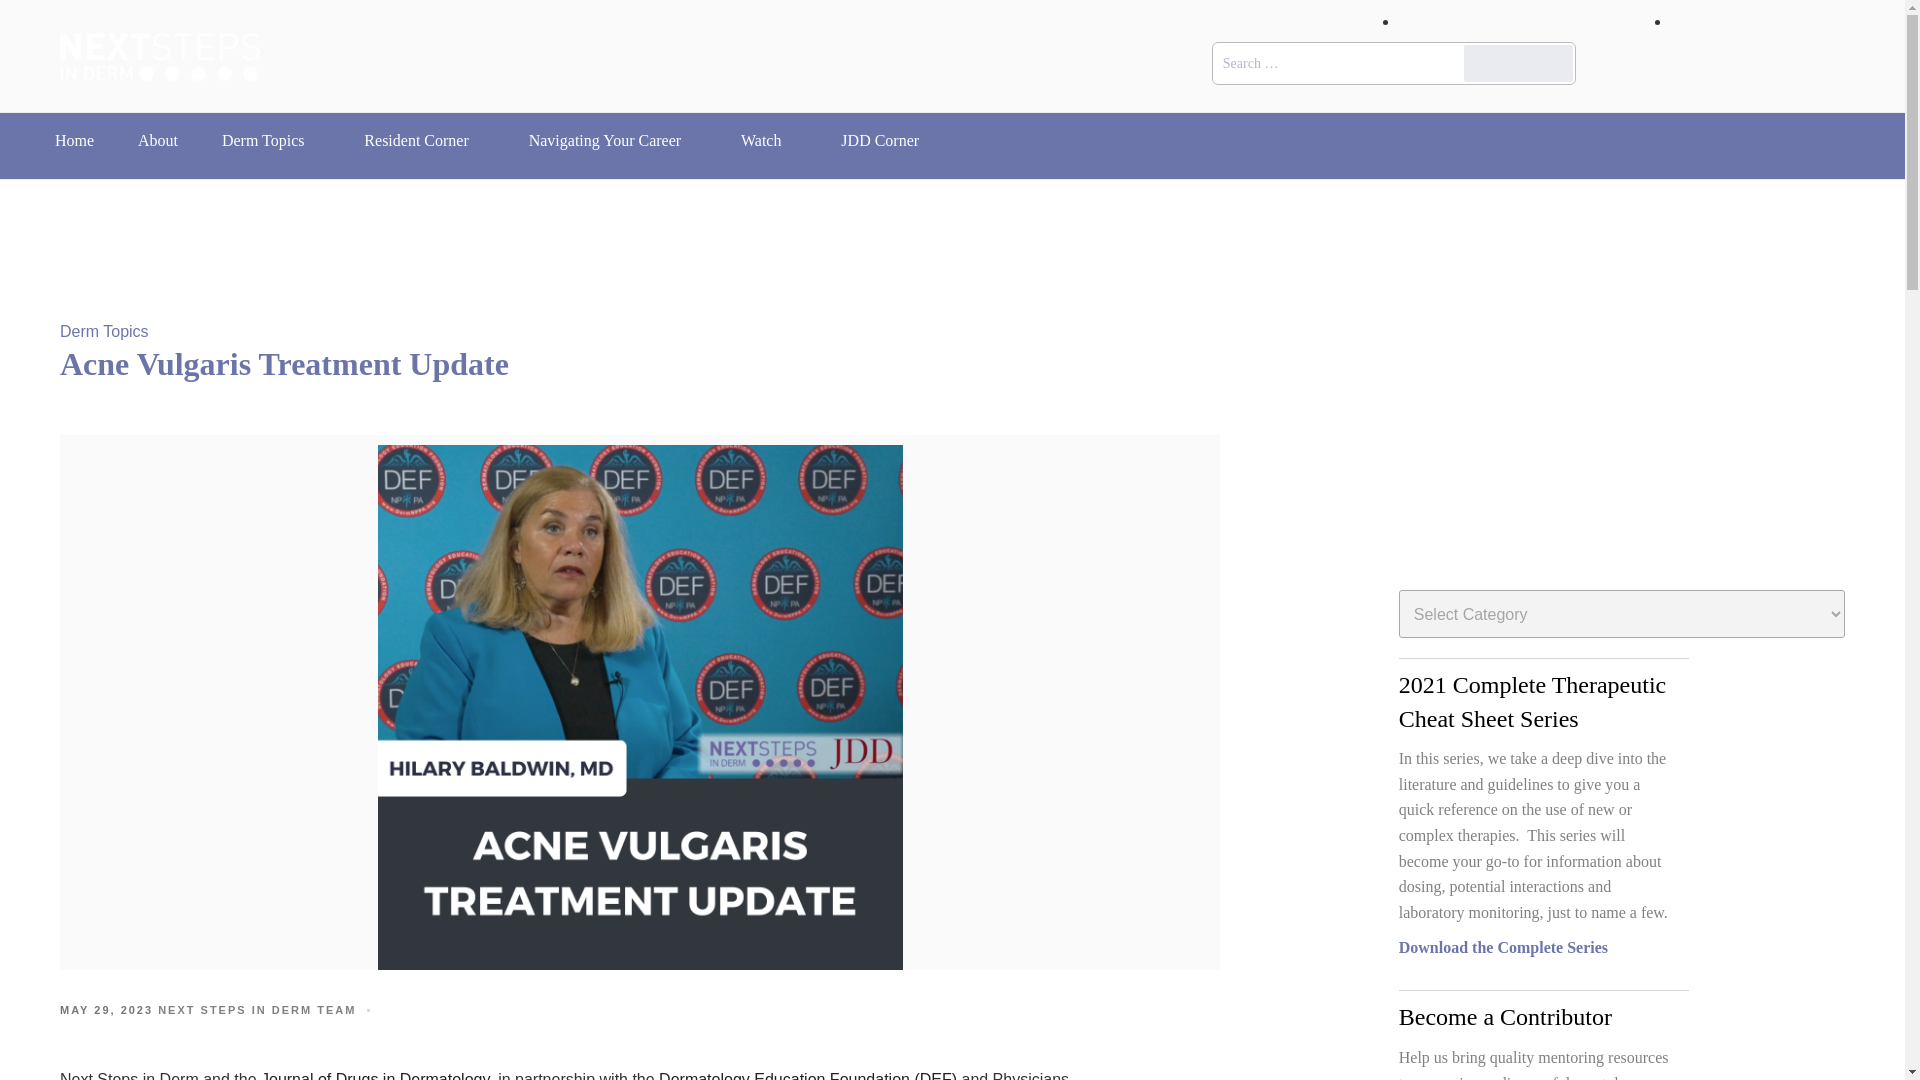  Describe the element at coordinates (74, 140) in the screenshot. I see `Home` at that location.